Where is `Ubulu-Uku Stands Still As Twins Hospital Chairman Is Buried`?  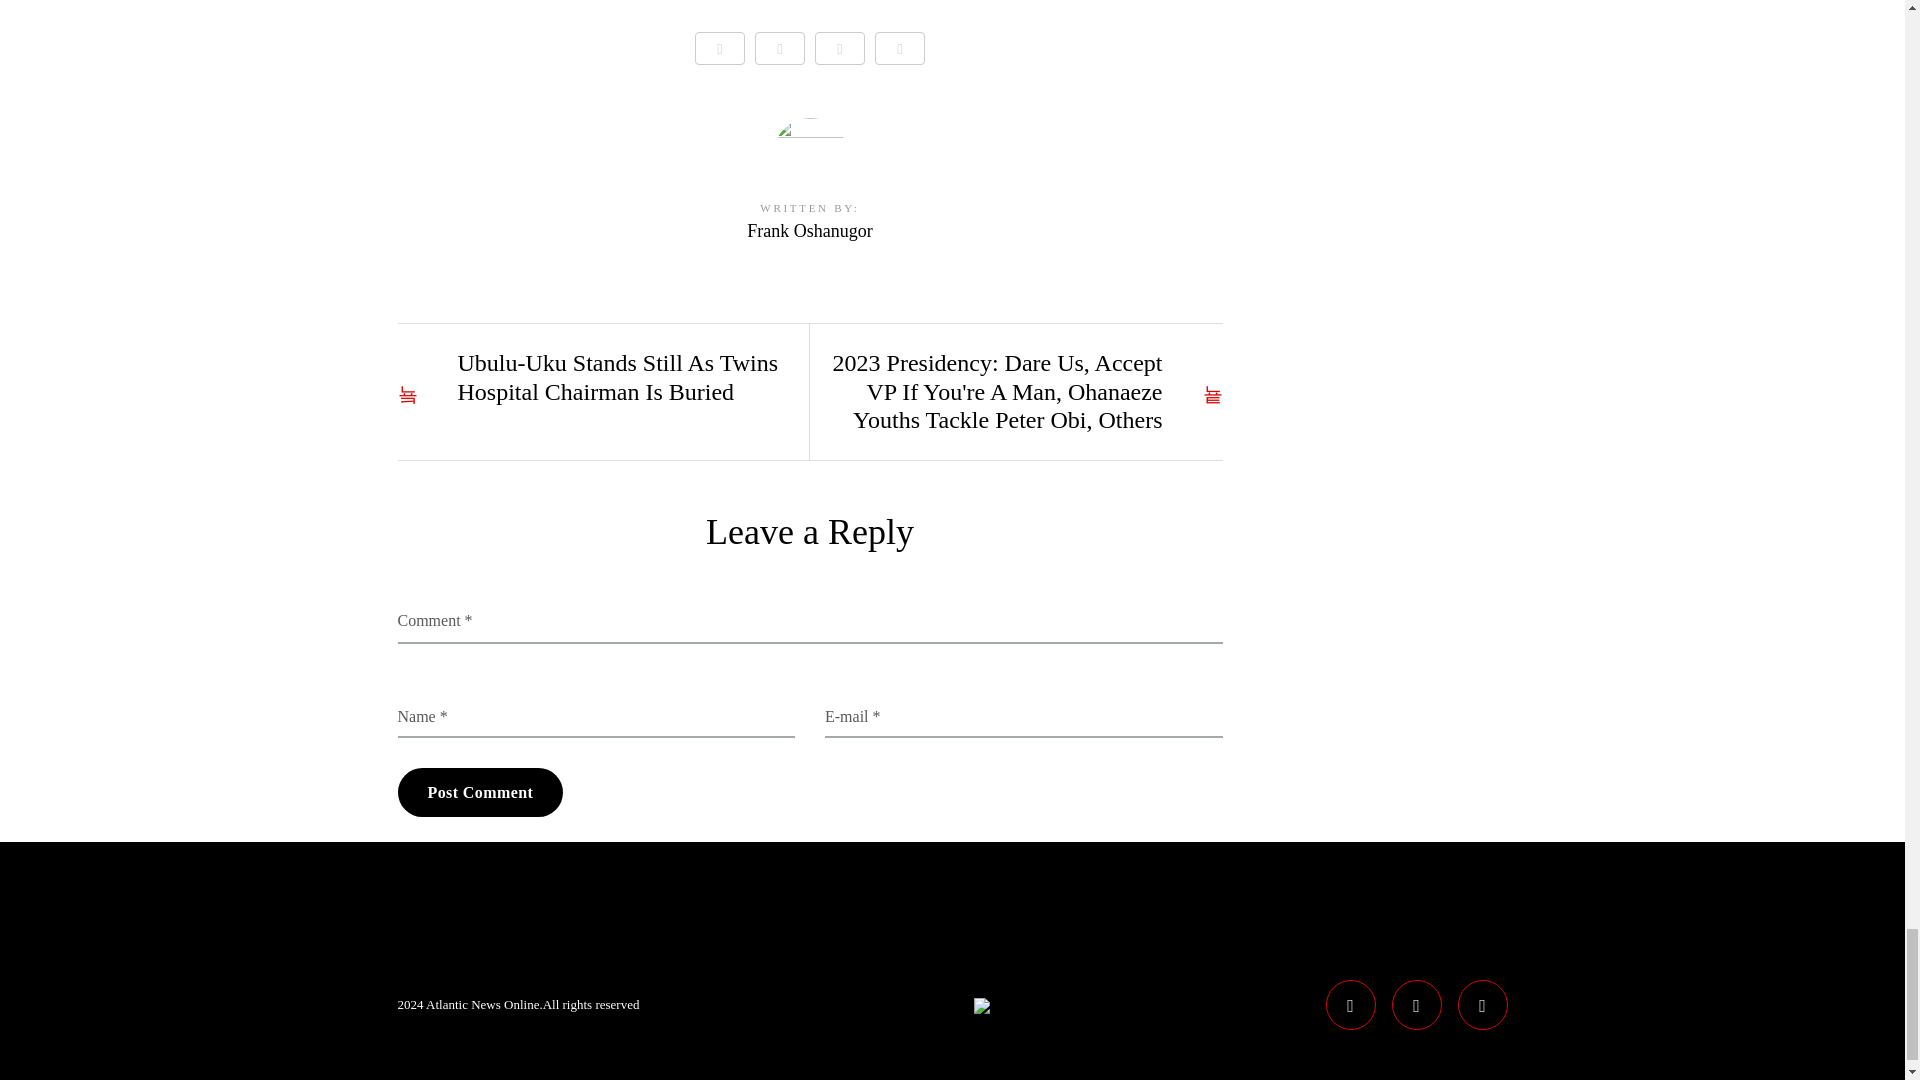 Ubulu-Uku Stands Still As Twins Hospital Chairman Is Buried is located at coordinates (596, 378).